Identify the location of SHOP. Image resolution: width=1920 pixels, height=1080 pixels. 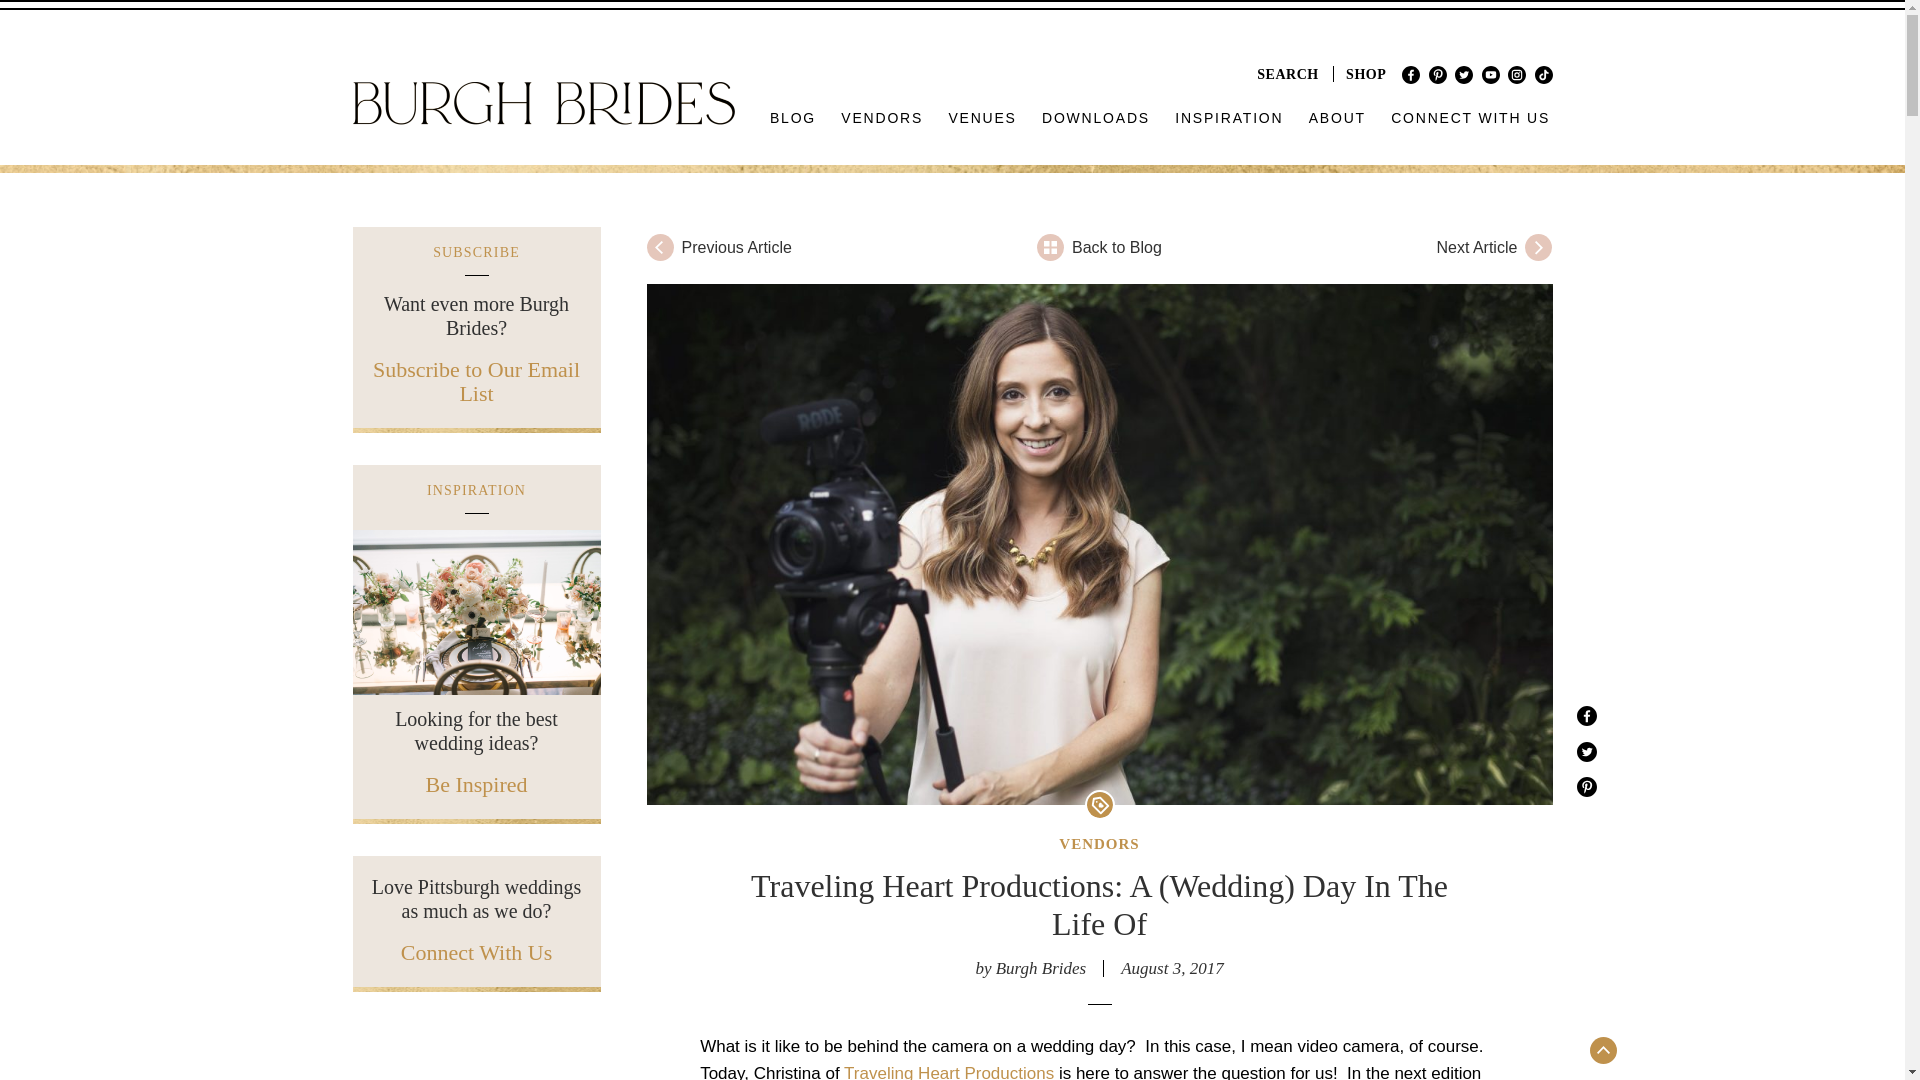
(1366, 74).